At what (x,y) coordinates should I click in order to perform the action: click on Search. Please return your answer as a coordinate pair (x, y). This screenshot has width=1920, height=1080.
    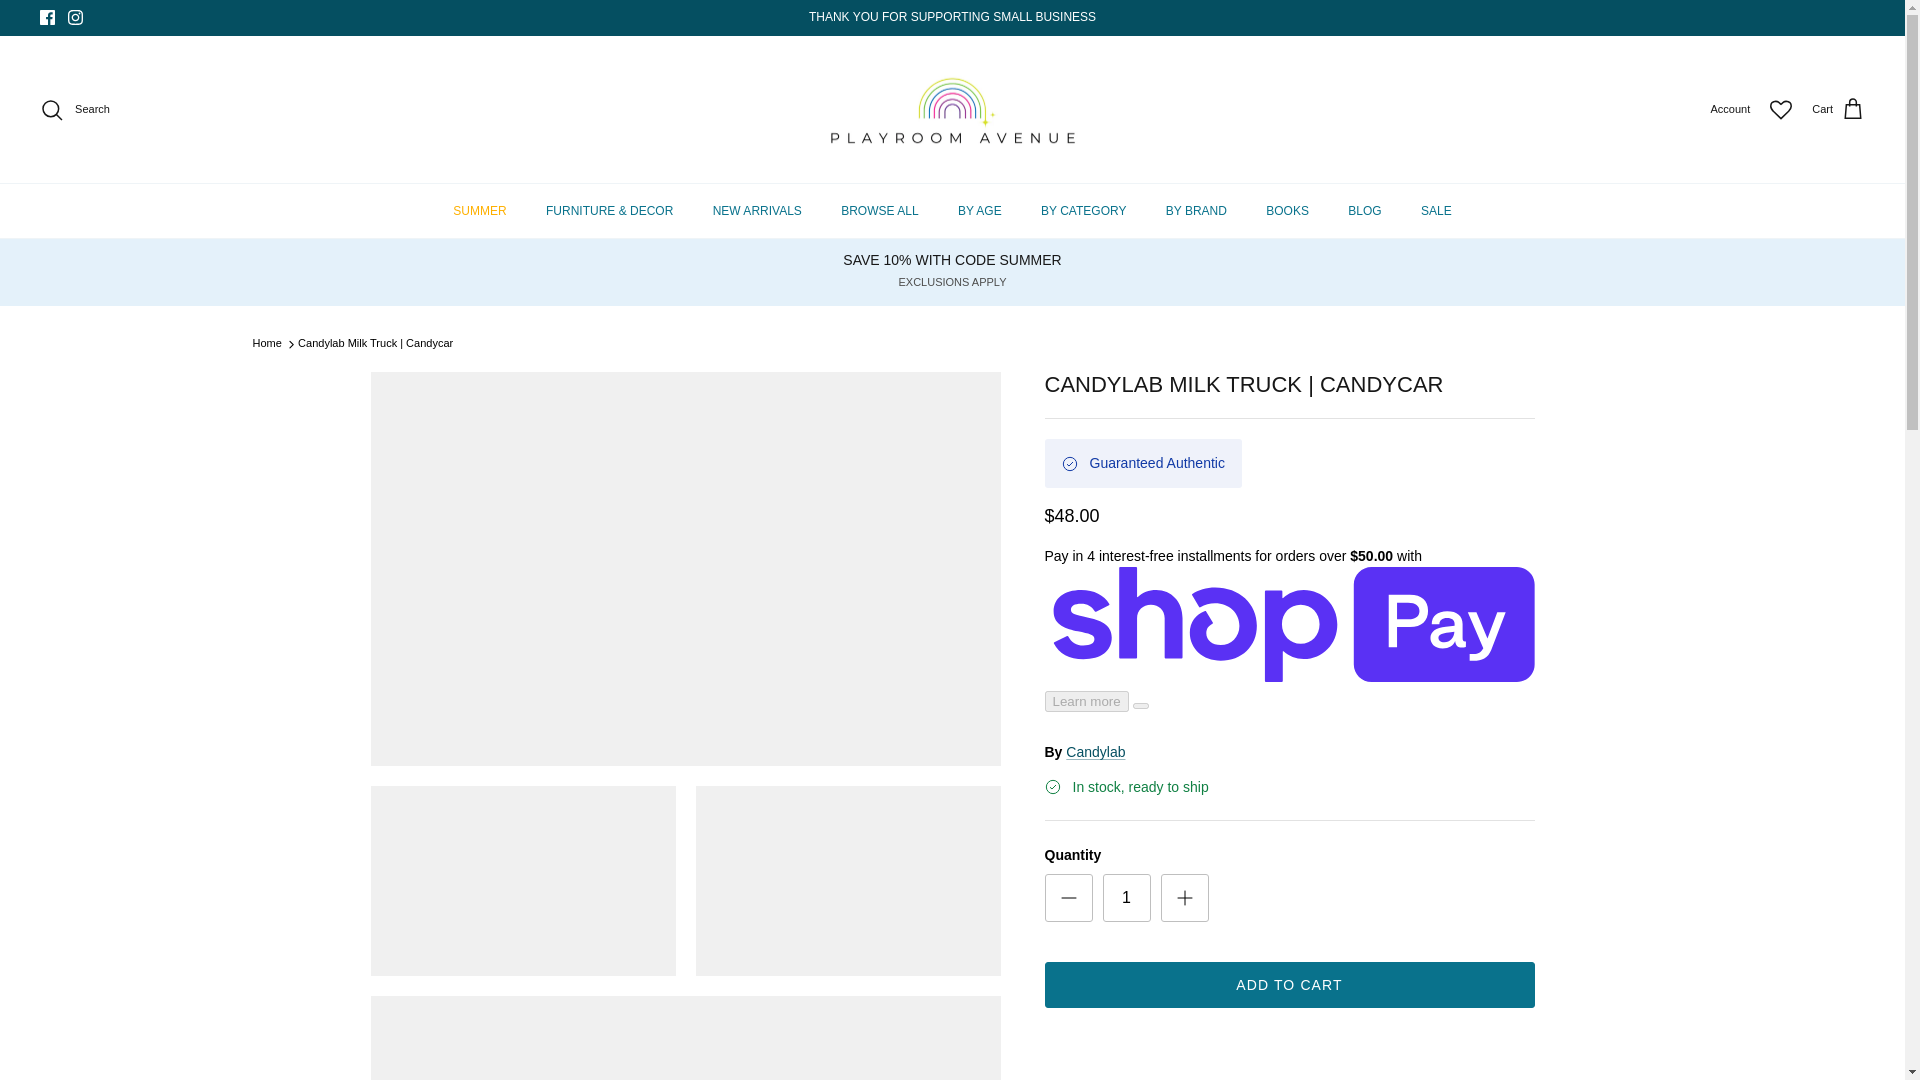
    Looking at the image, I should click on (74, 110).